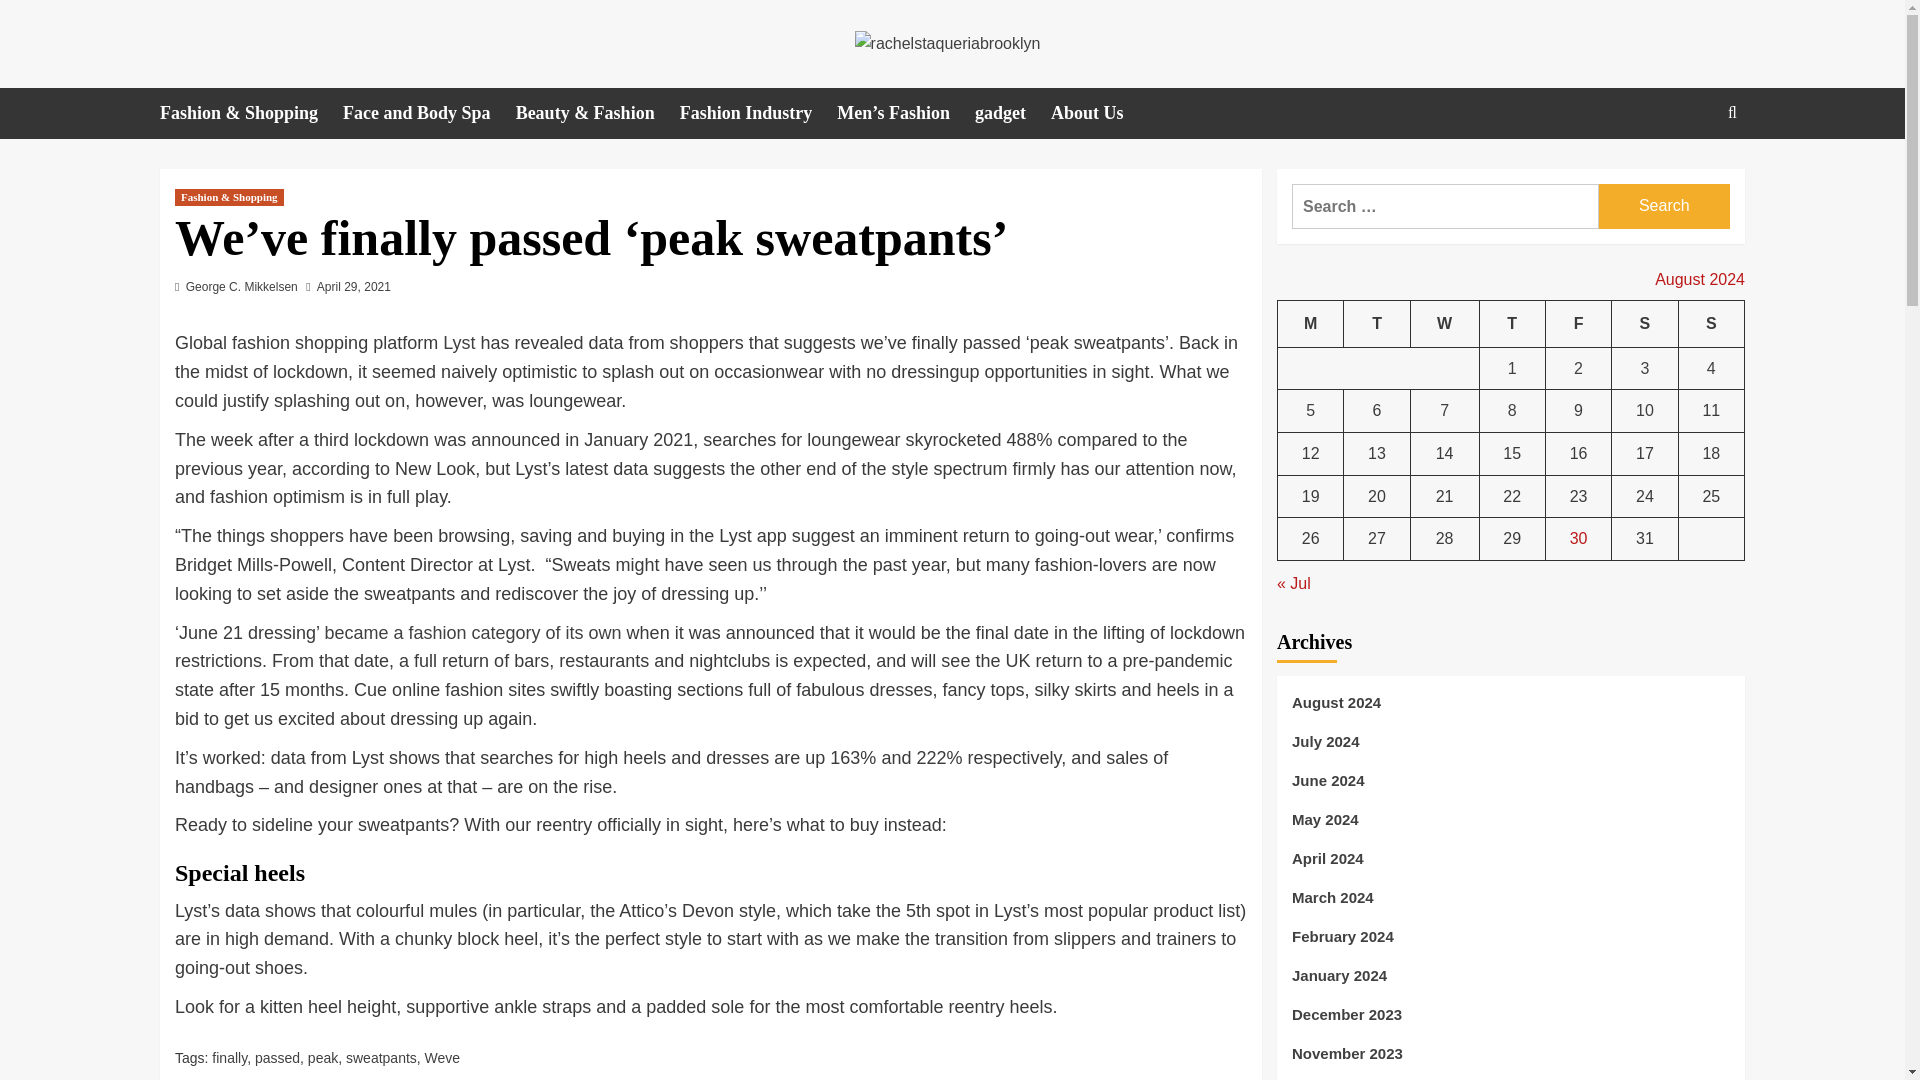 The width and height of the screenshot is (1920, 1080). What do you see at coordinates (458, 342) in the screenshot?
I see `Lyst` at bounding box center [458, 342].